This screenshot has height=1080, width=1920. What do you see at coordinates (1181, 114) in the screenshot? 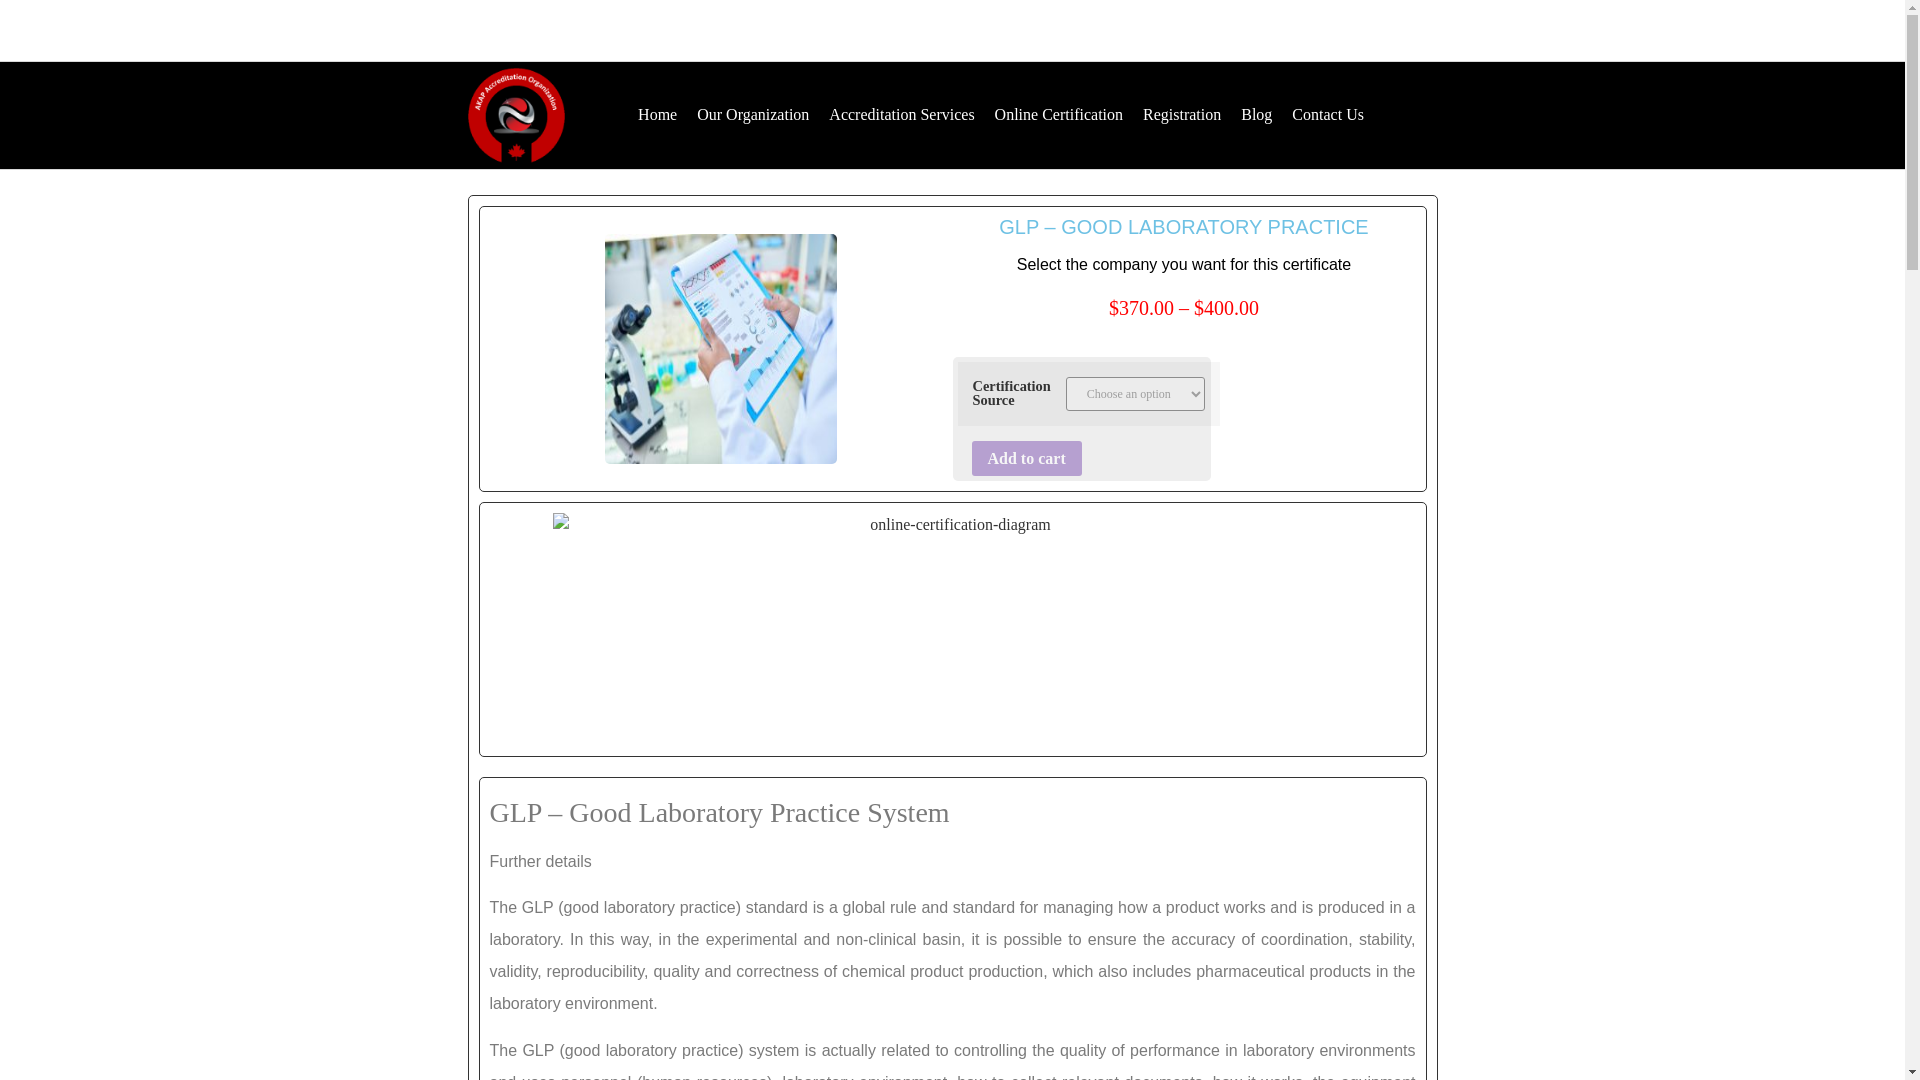
I see `Registration` at bounding box center [1181, 114].